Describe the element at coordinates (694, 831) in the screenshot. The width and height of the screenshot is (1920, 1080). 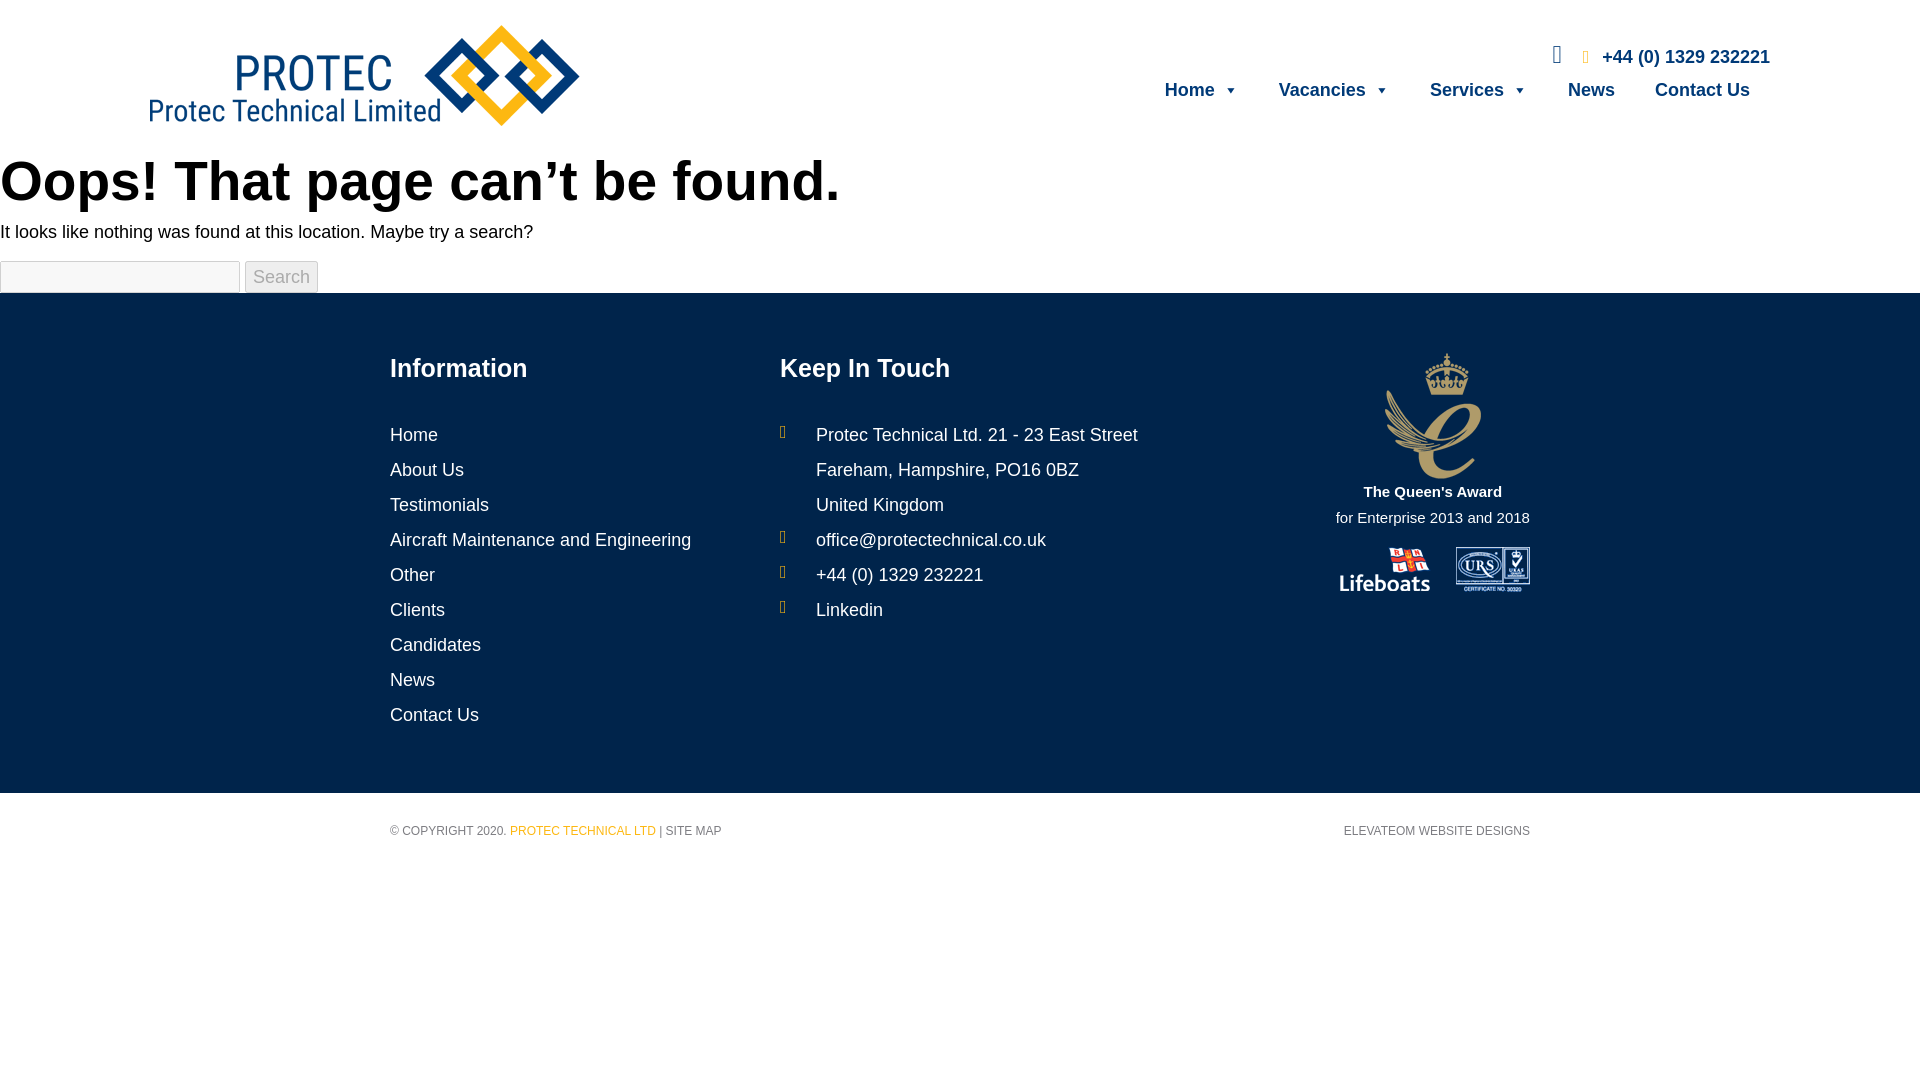
I see `SITE MAP` at that location.